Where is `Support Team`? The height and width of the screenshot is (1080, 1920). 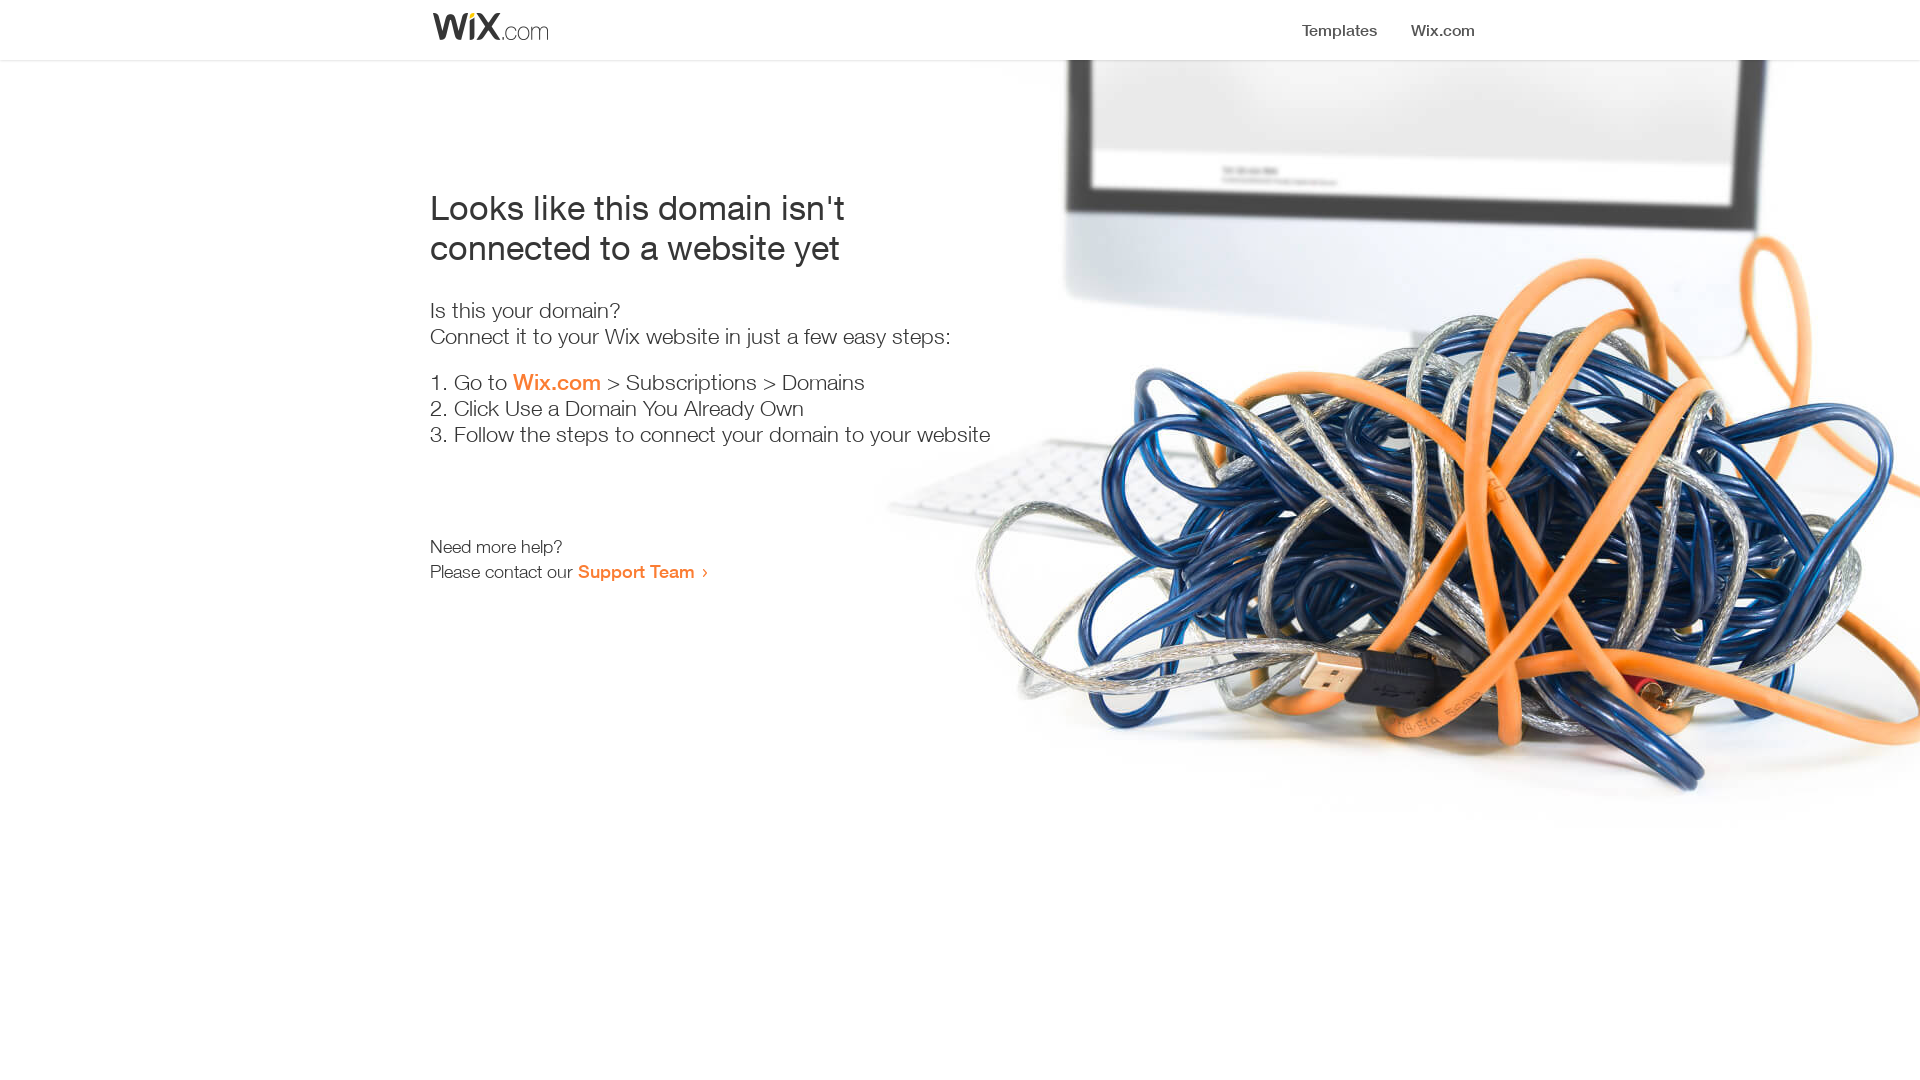 Support Team is located at coordinates (636, 571).